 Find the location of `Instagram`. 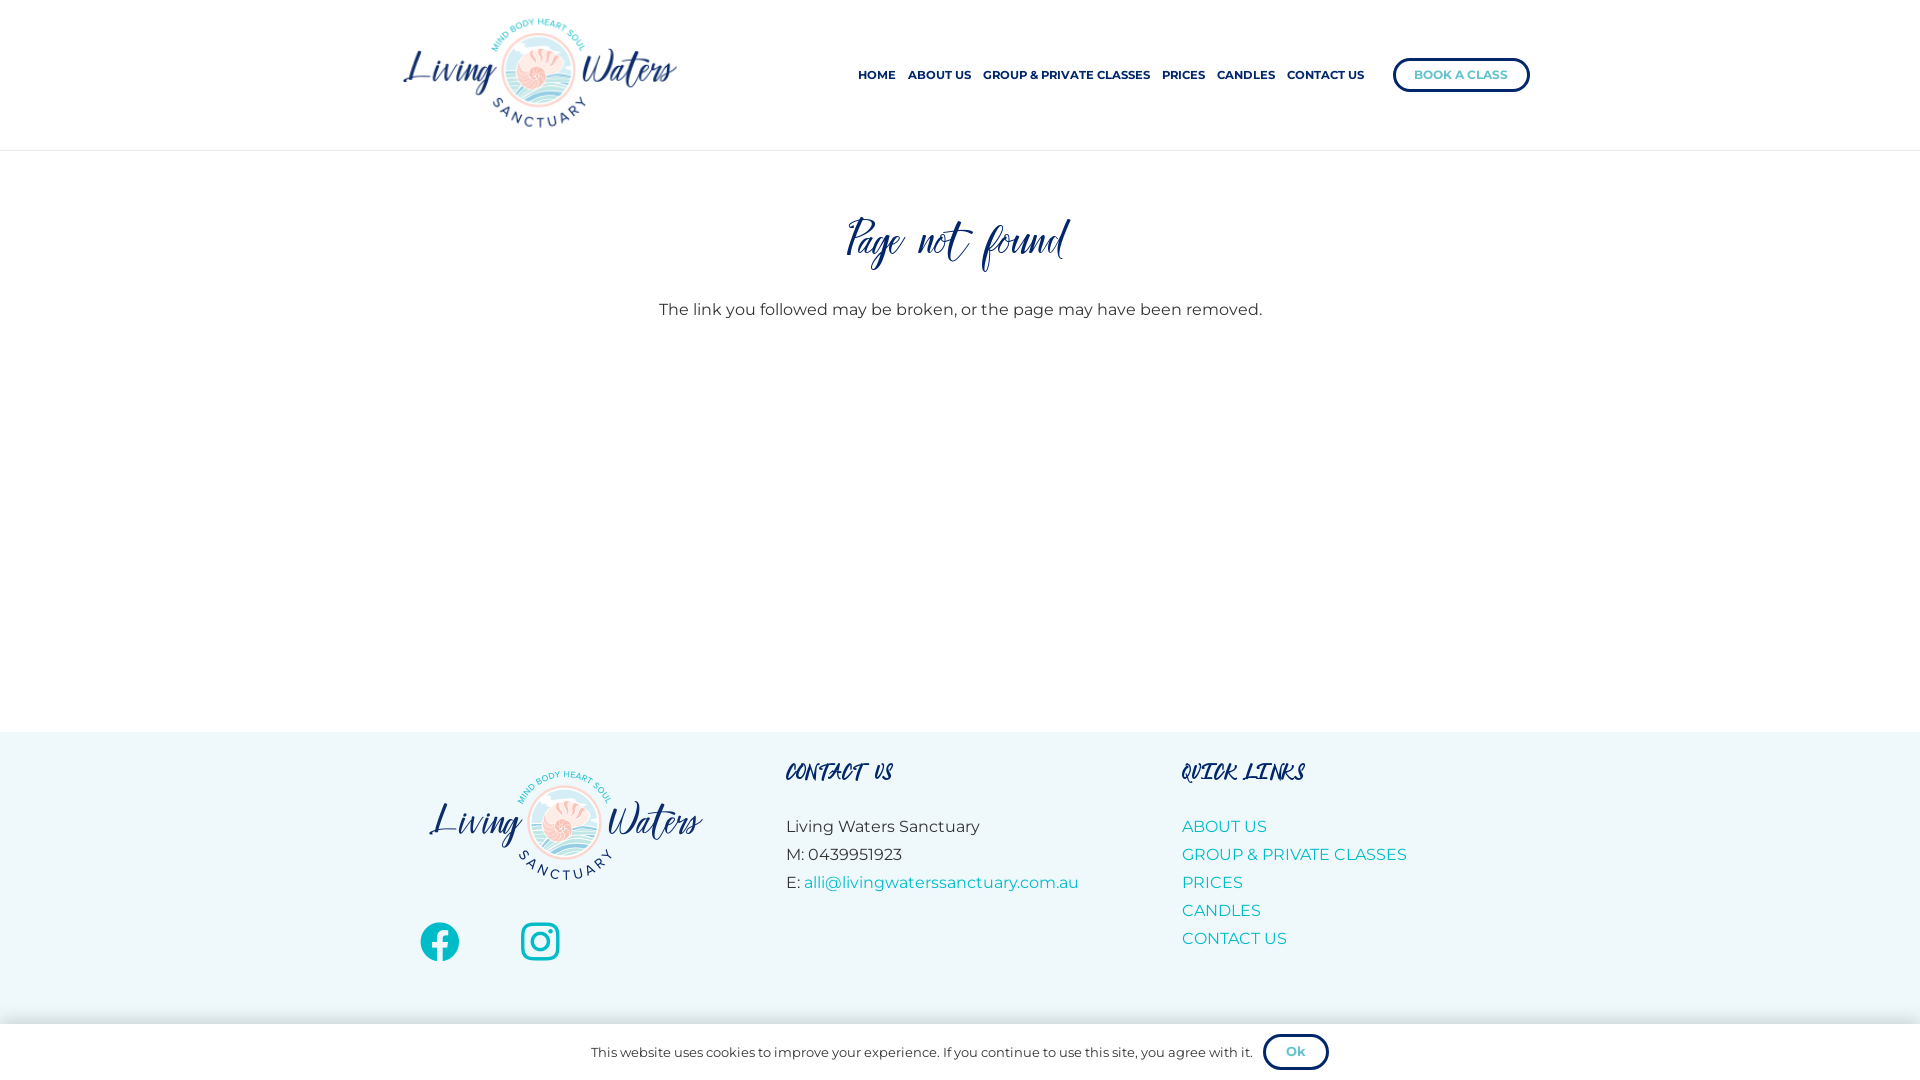

Instagram is located at coordinates (540, 942).